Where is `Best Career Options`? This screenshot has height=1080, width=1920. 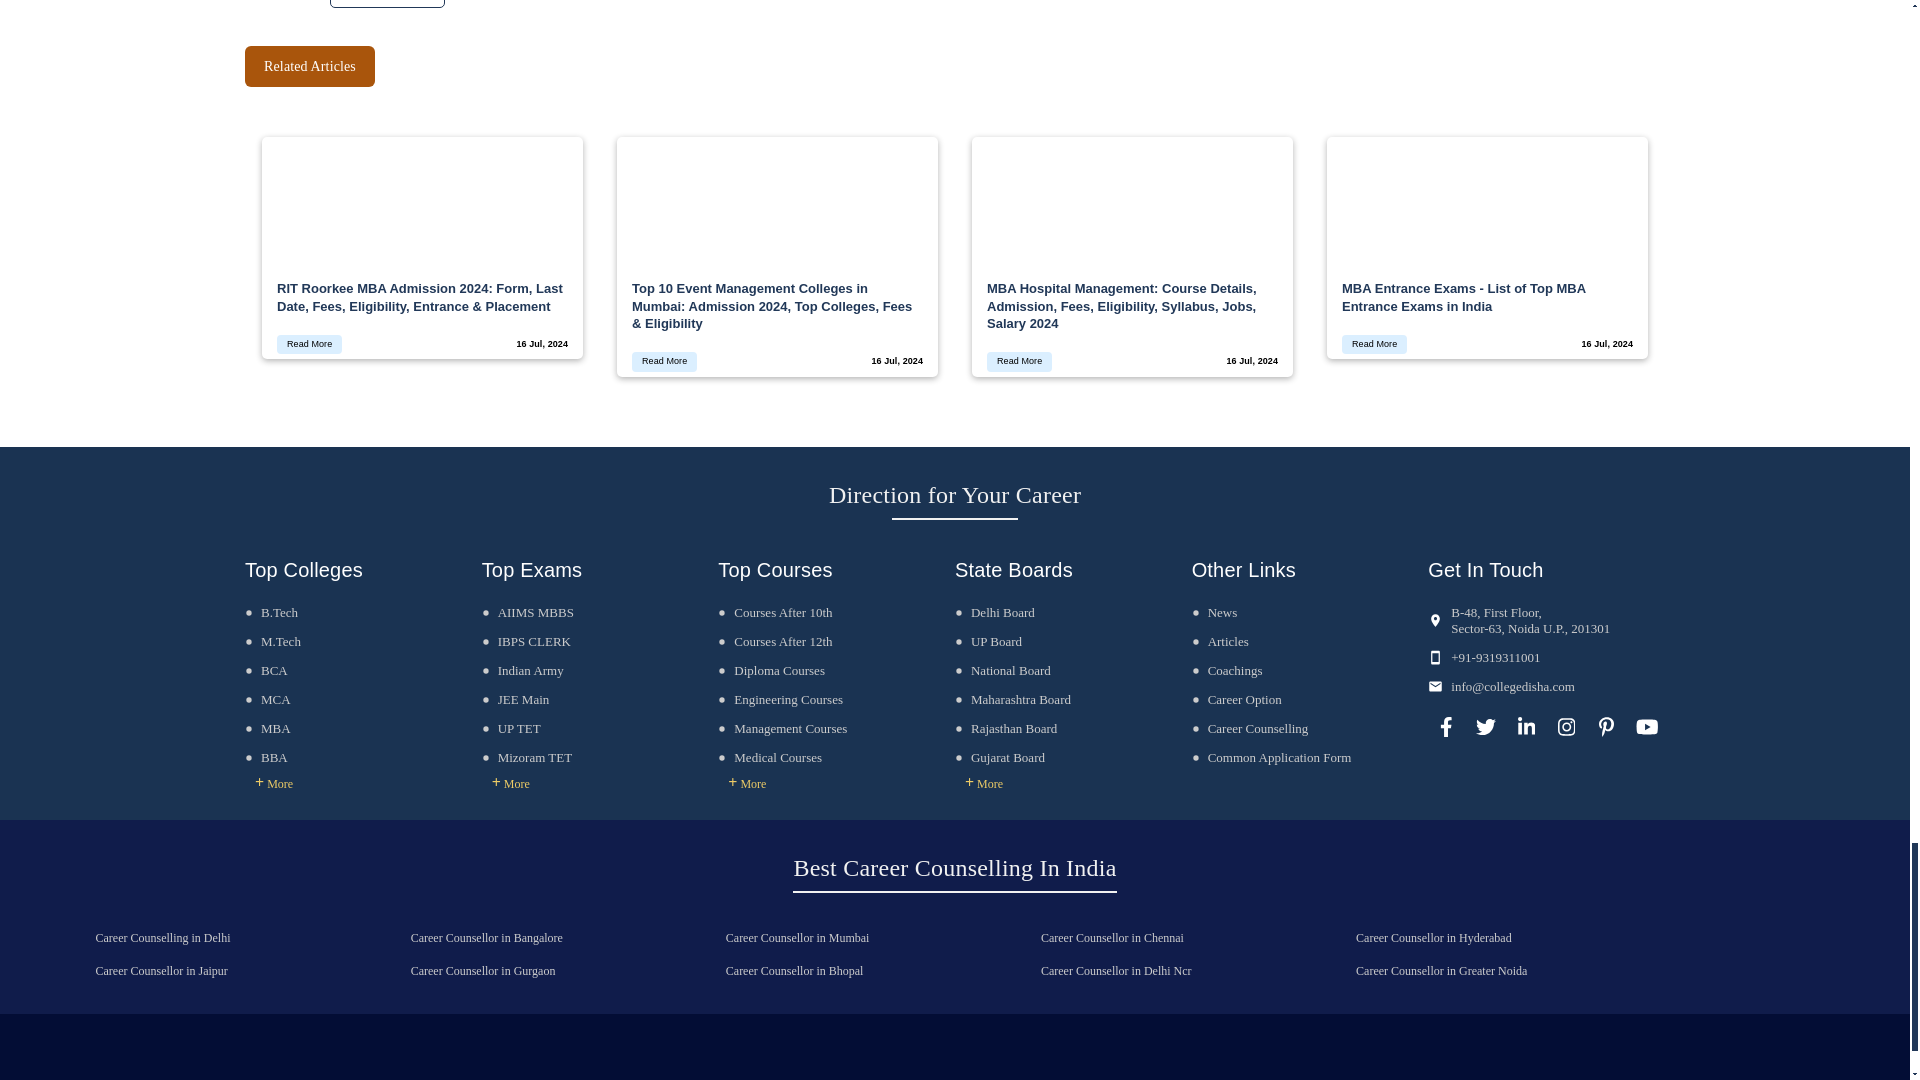
Best Career Options is located at coordinates (388, 4).